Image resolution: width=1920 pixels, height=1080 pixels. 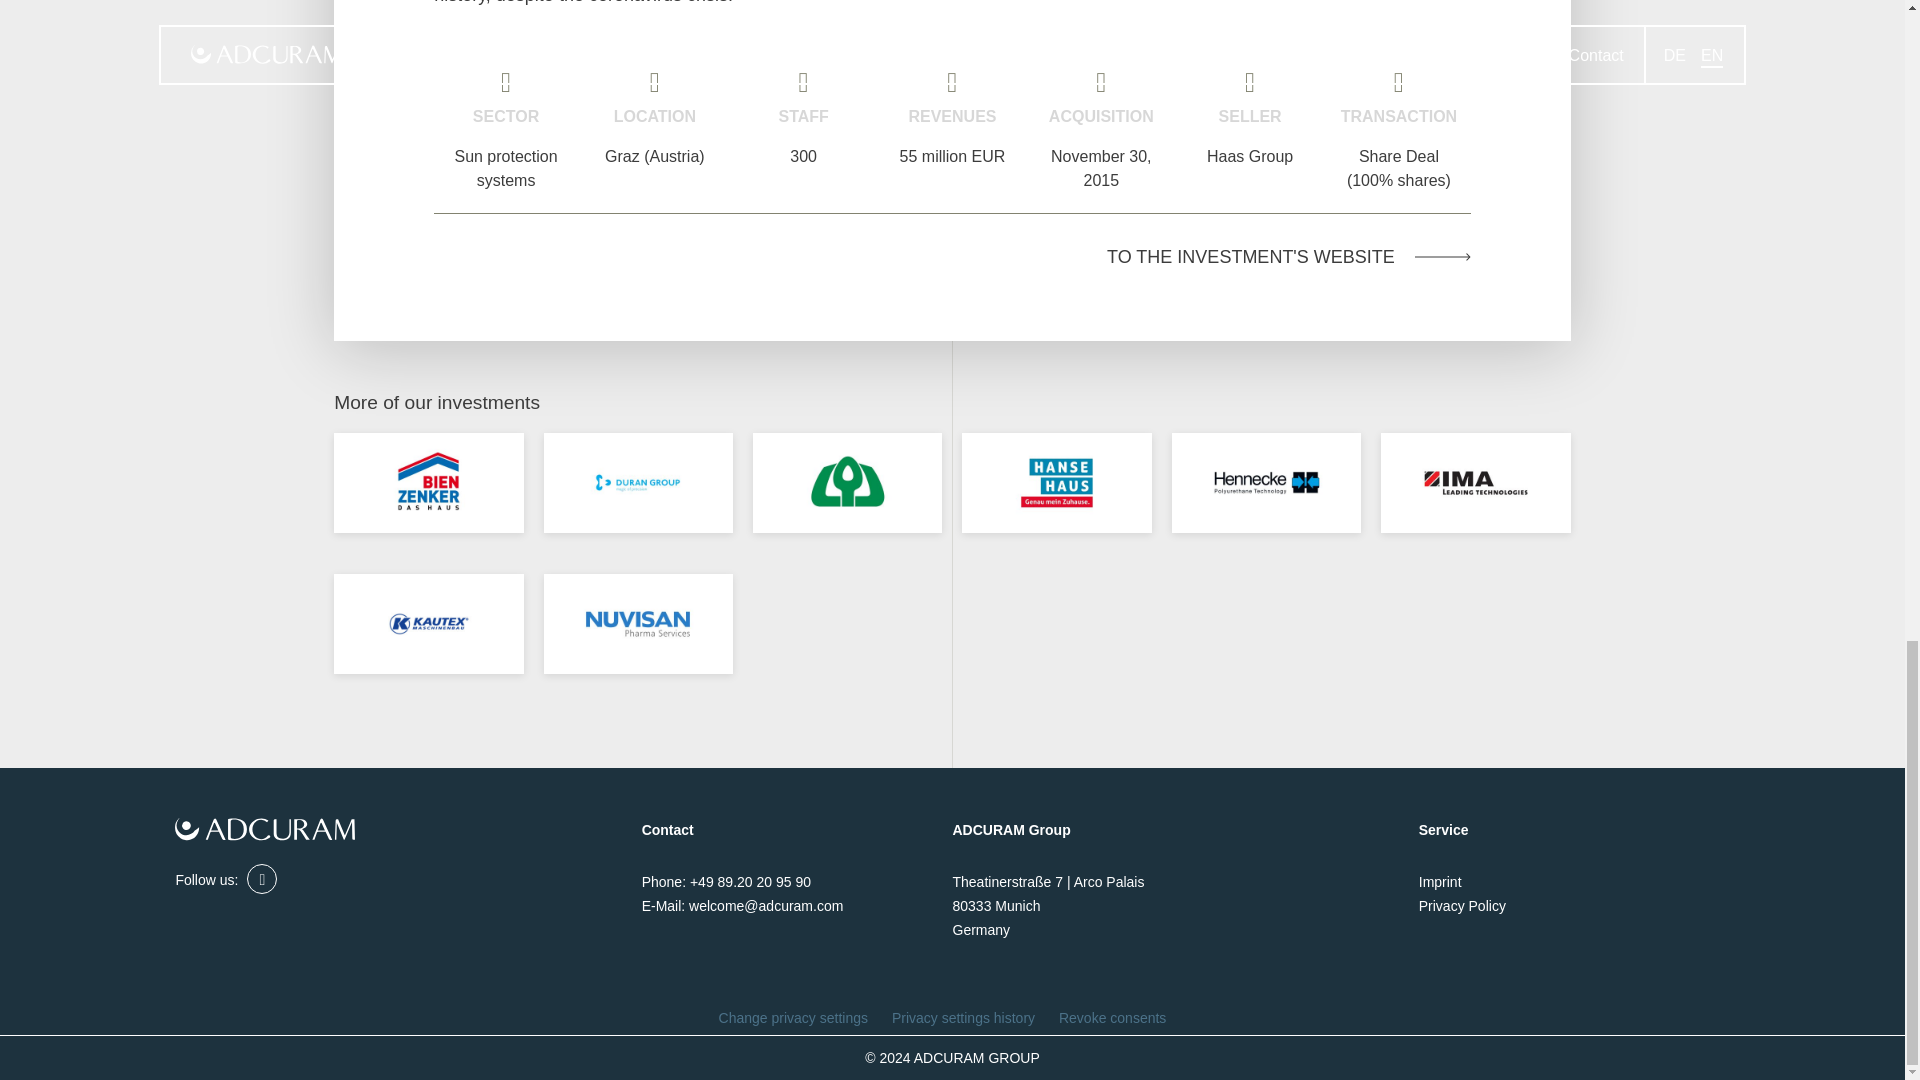 What do you see at coordinates (952, 258) in the screenshot?
I see `TO THE INVESTMENT'S WEBSITE` at bounding box center [952, 258].